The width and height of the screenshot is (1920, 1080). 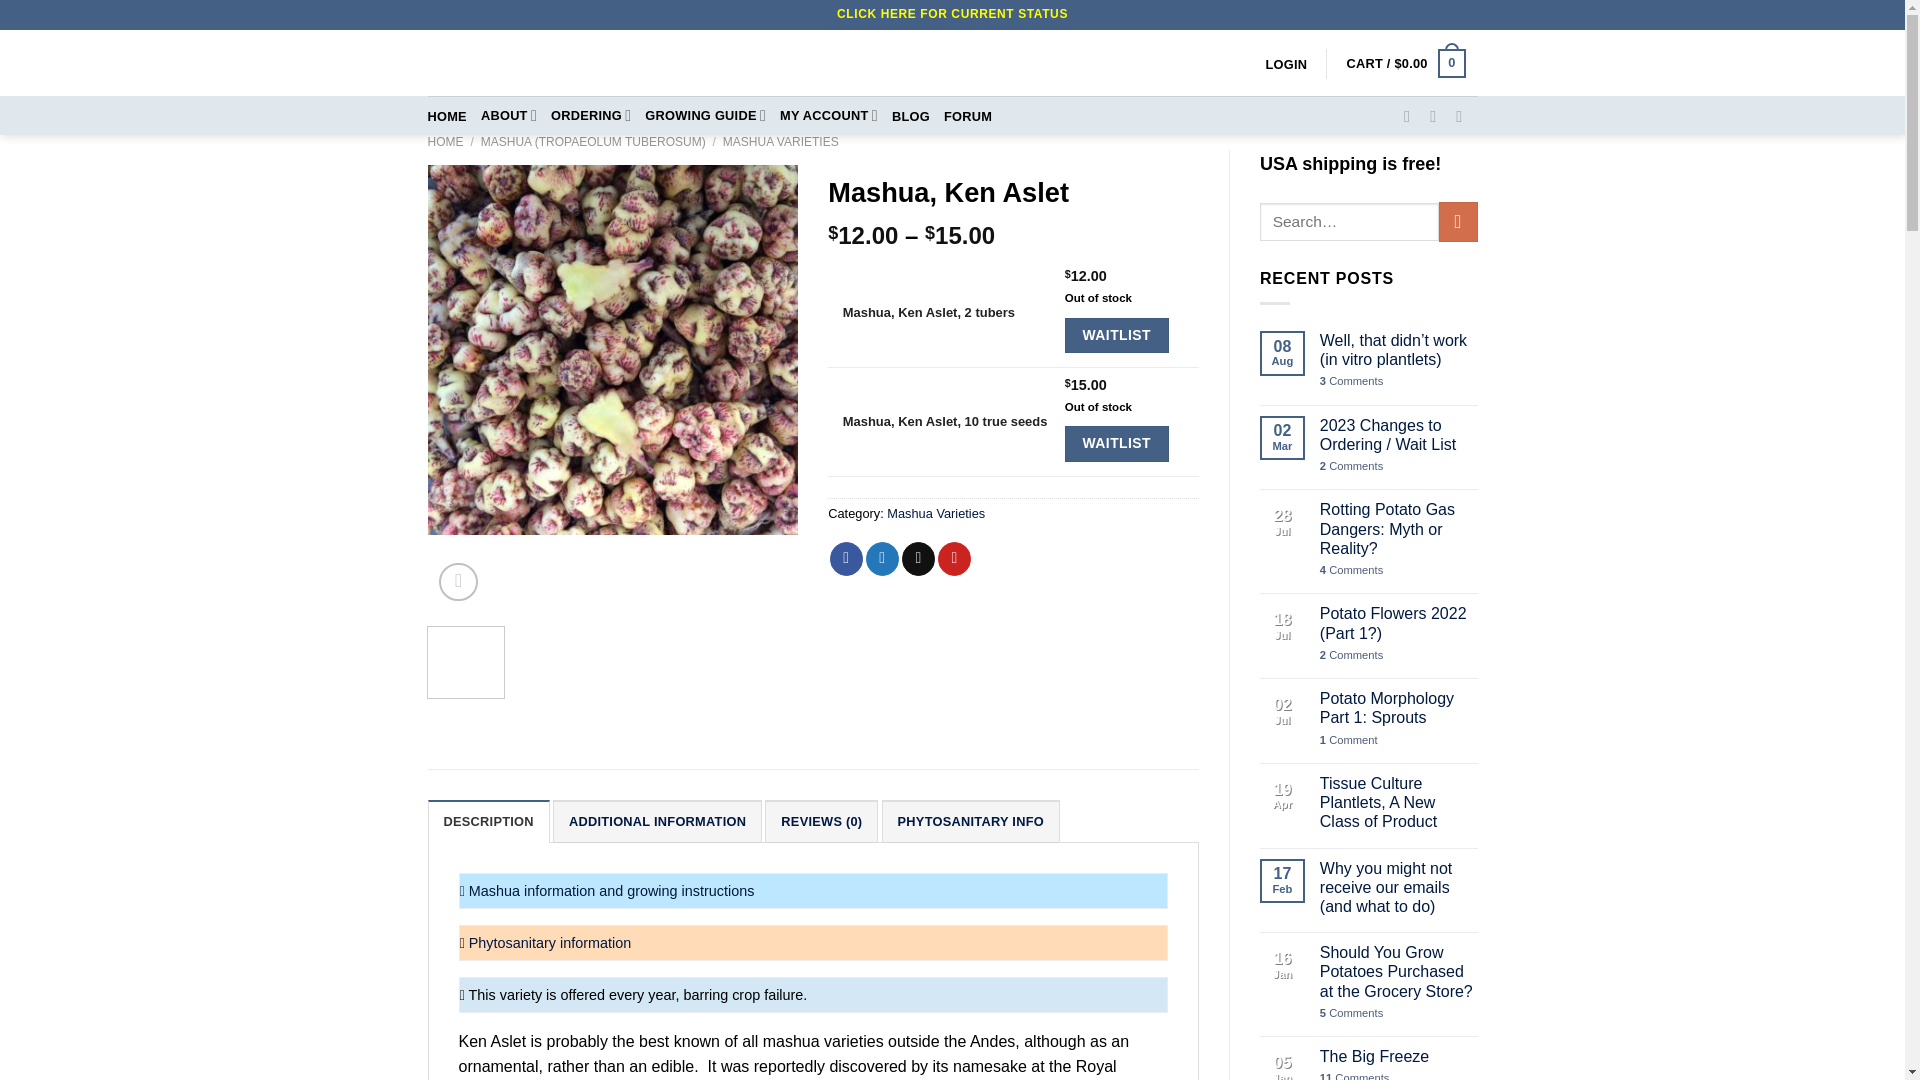 What do you see at coordinates (1399, 1056) in the screenshot?
I see `The Big Freeze` at bounding box center [1399, 1056].